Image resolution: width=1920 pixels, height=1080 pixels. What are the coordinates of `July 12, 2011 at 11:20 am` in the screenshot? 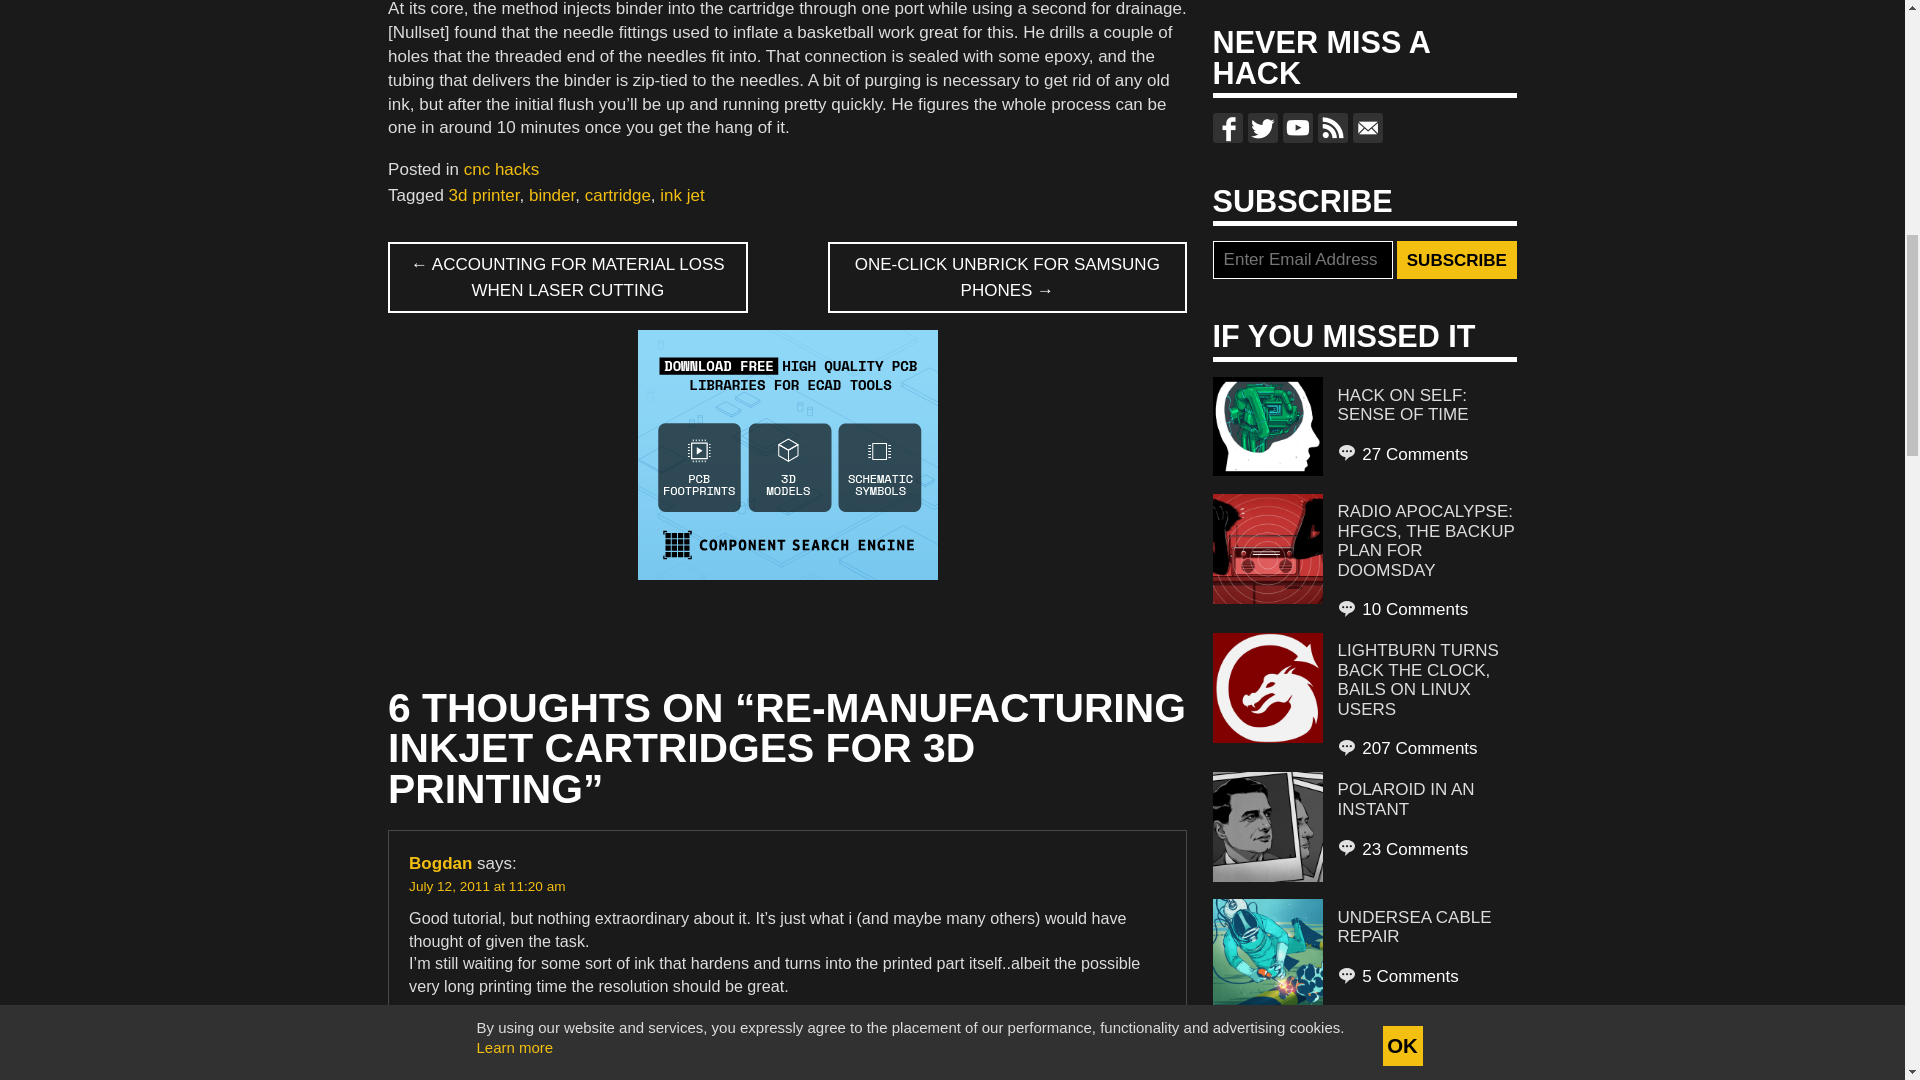 It's located at (486, 886).